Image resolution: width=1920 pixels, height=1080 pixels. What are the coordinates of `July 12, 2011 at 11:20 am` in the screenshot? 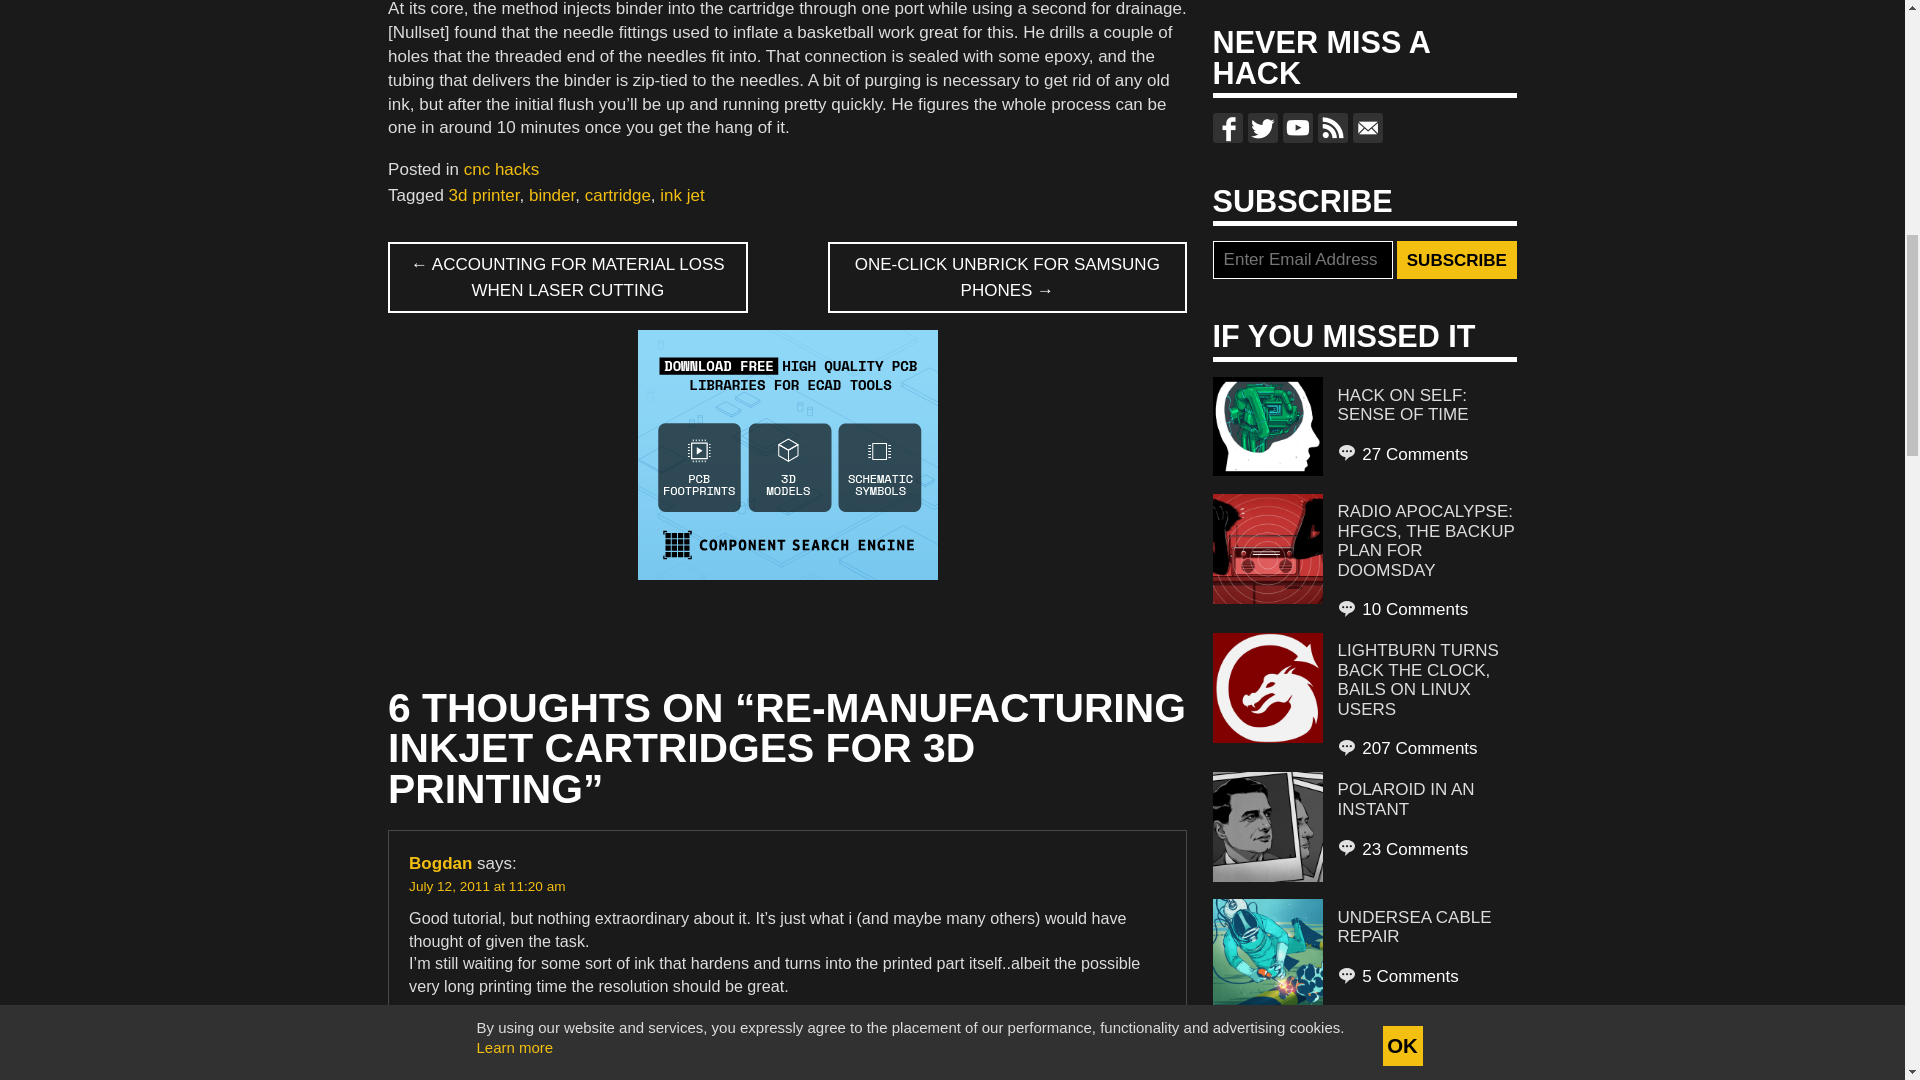 It's located at (486, 886).